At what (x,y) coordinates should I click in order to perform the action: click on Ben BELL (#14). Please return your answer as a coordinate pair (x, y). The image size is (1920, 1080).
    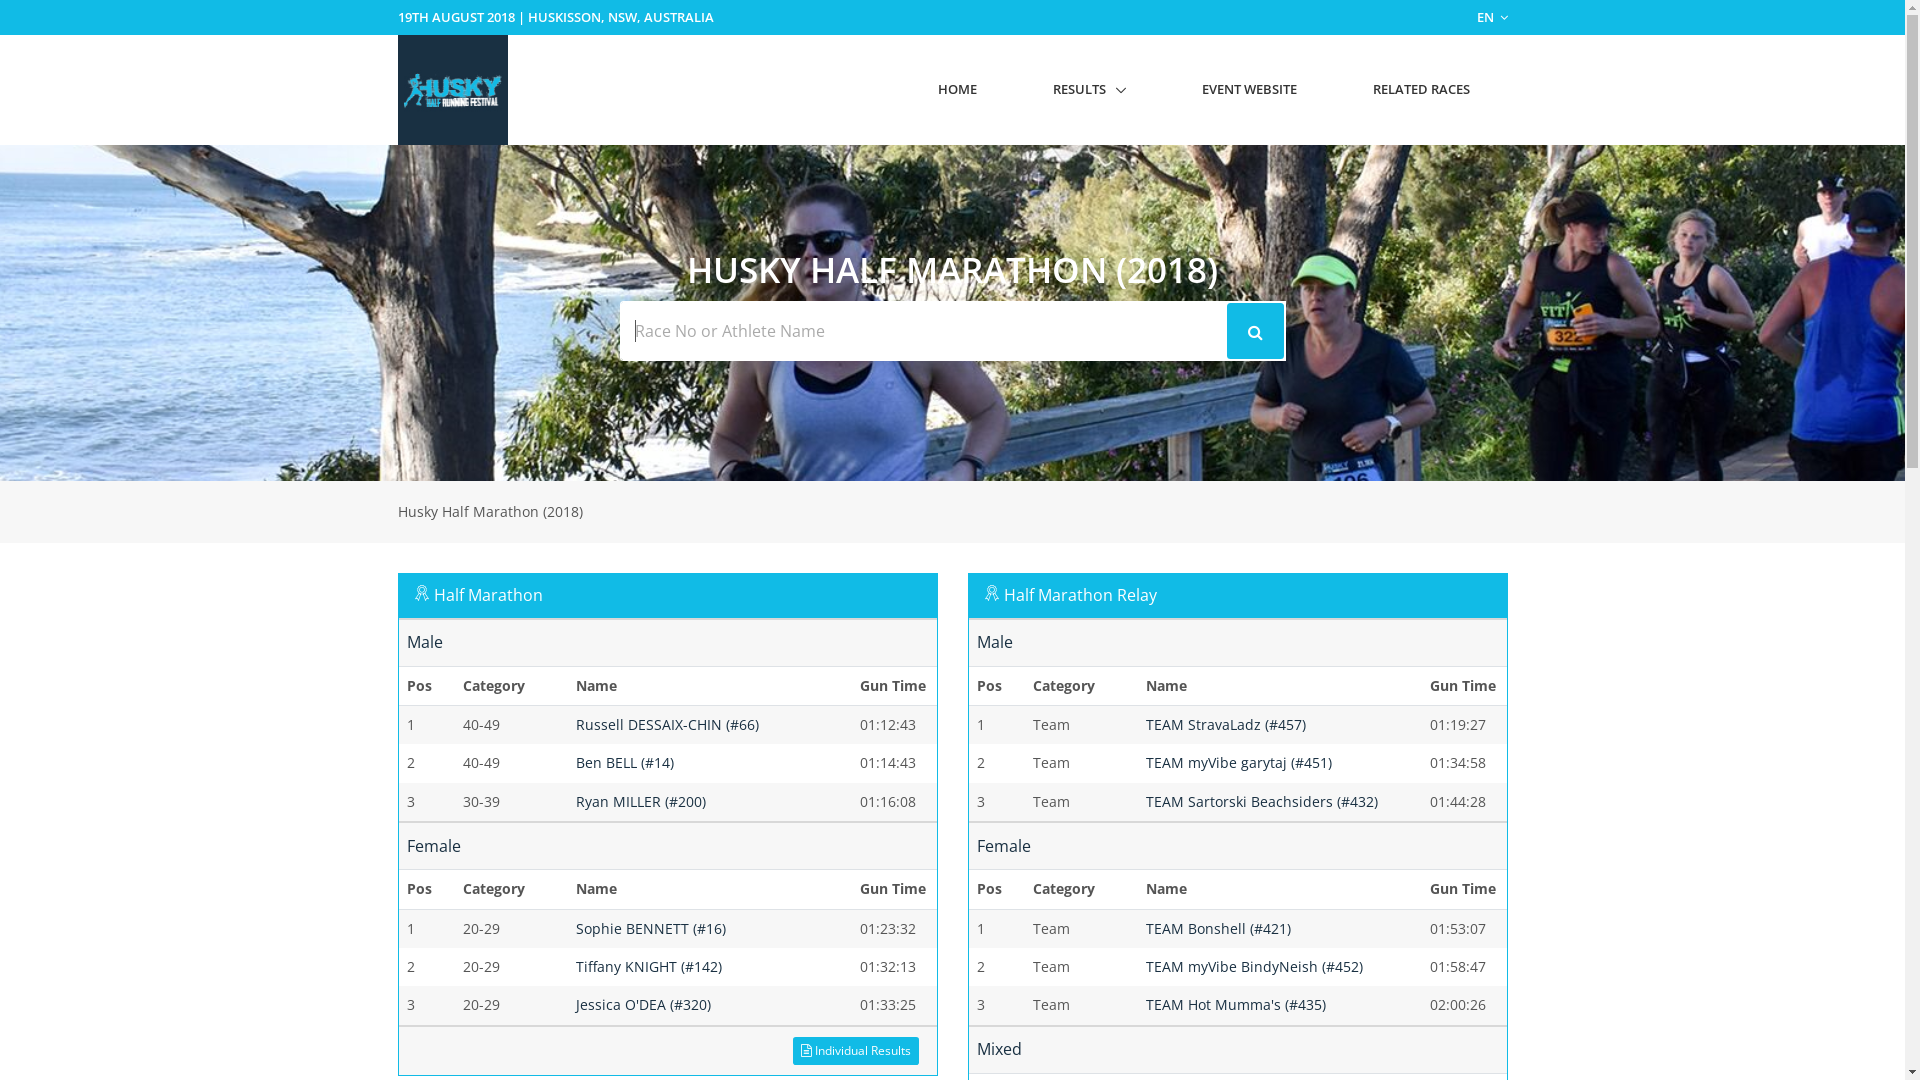
    Looking at the image, I should click on (625, 762).